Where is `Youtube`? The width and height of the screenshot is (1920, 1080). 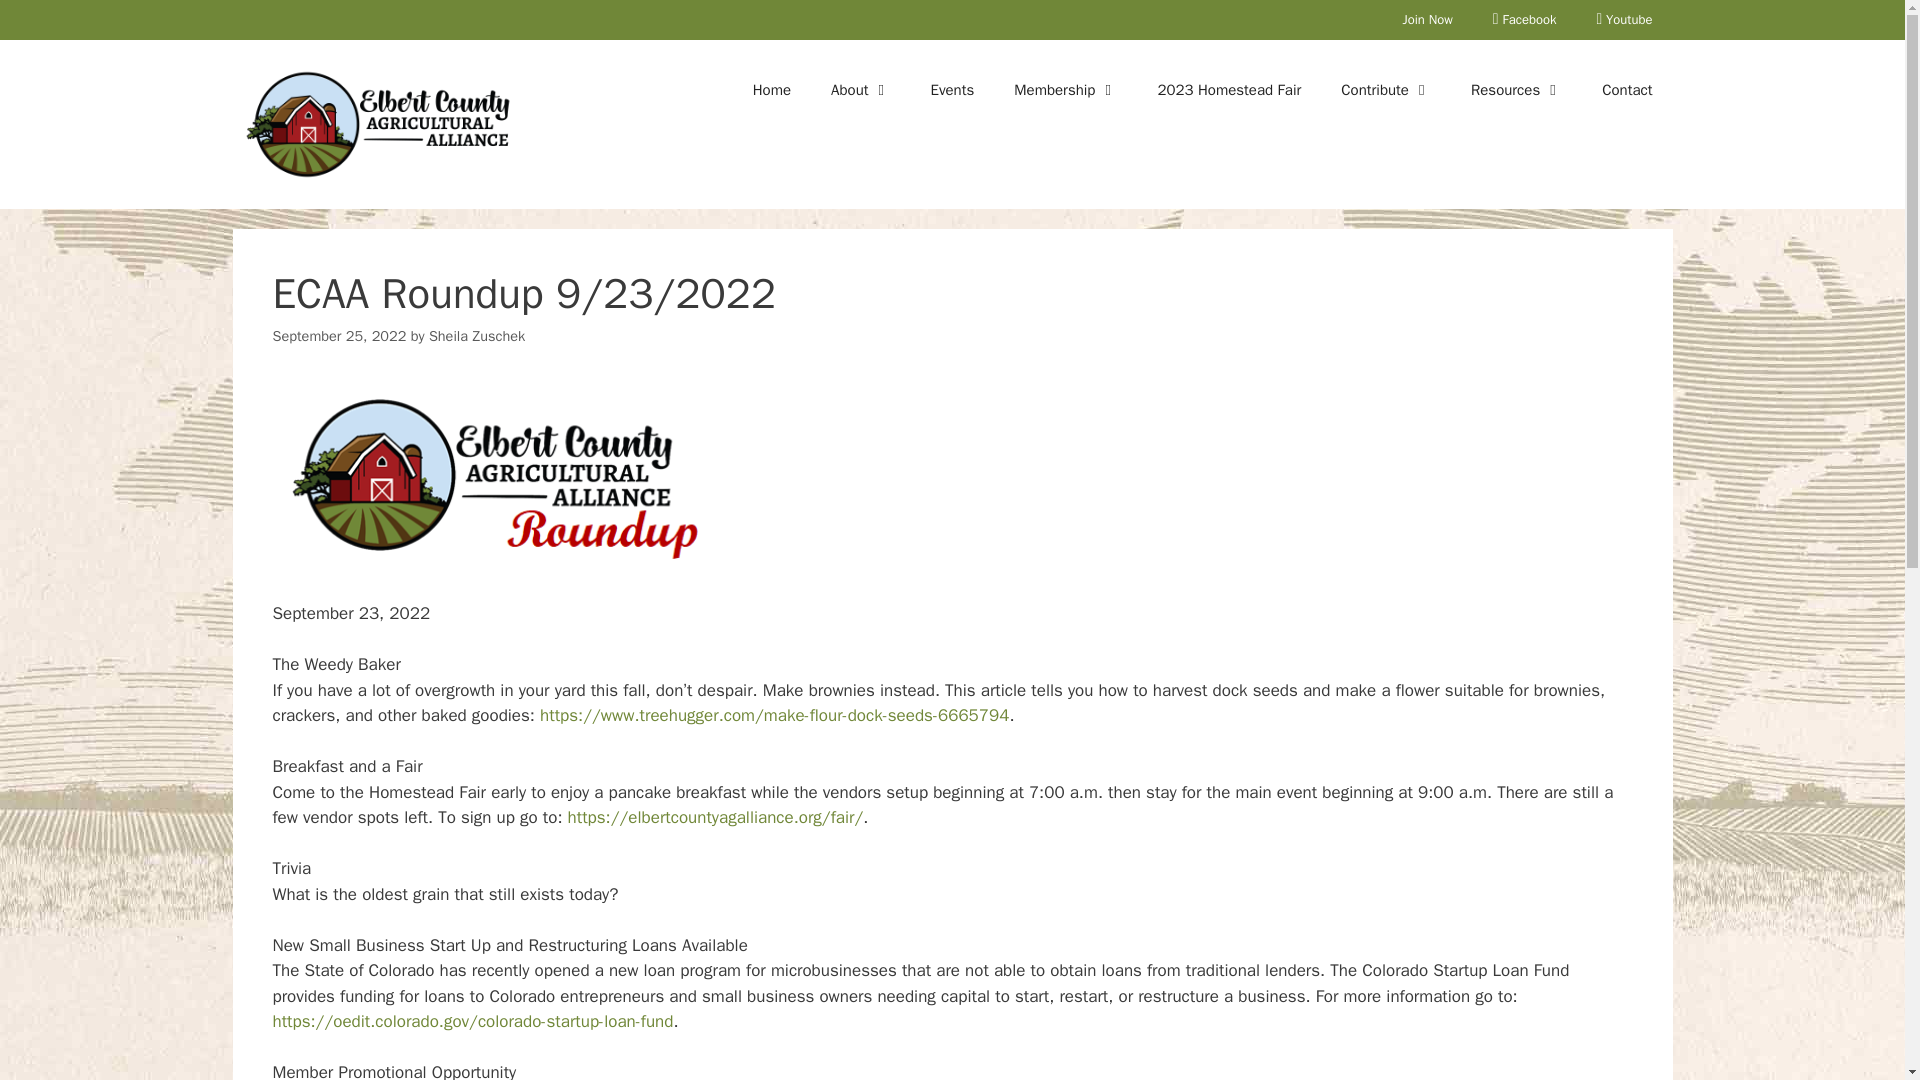
Youtube is located at coordinates (1624, 20).